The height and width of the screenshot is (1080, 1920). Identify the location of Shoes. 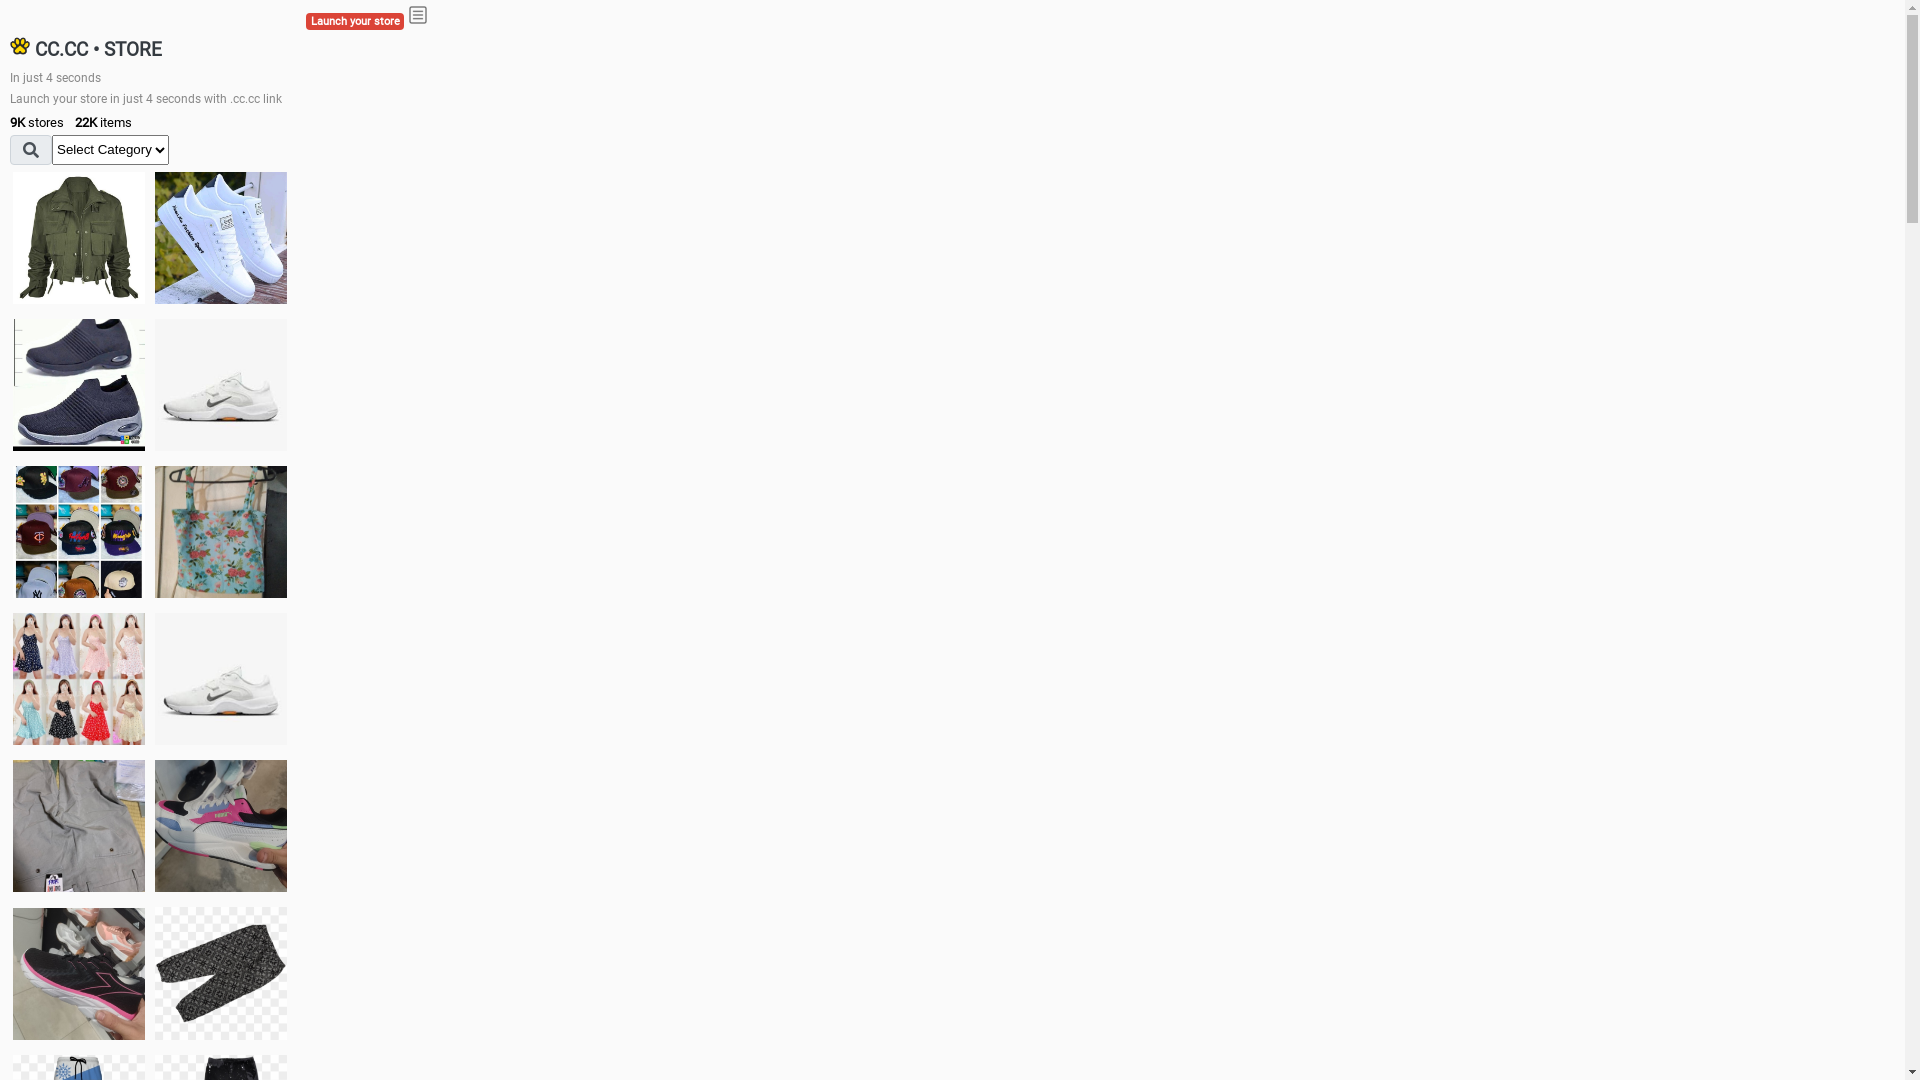
(221, 678).